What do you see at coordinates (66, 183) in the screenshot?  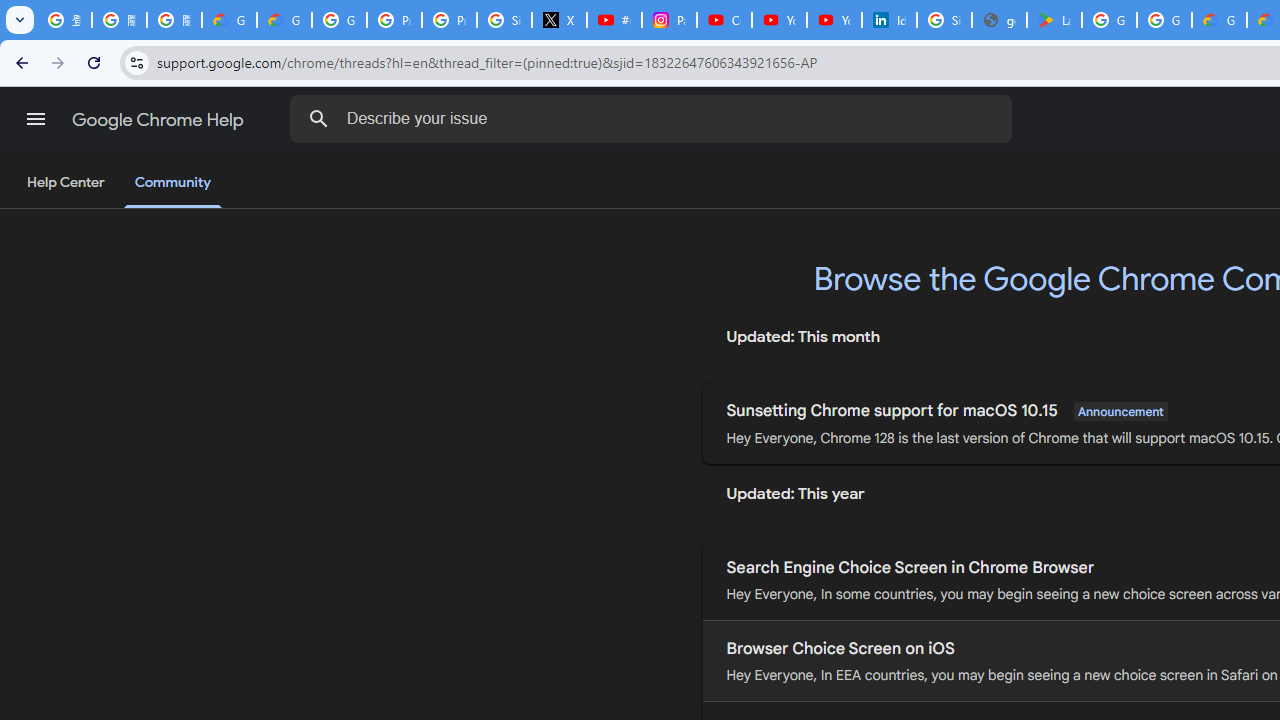 I see `Help Center` at bounding box center [66, 183].